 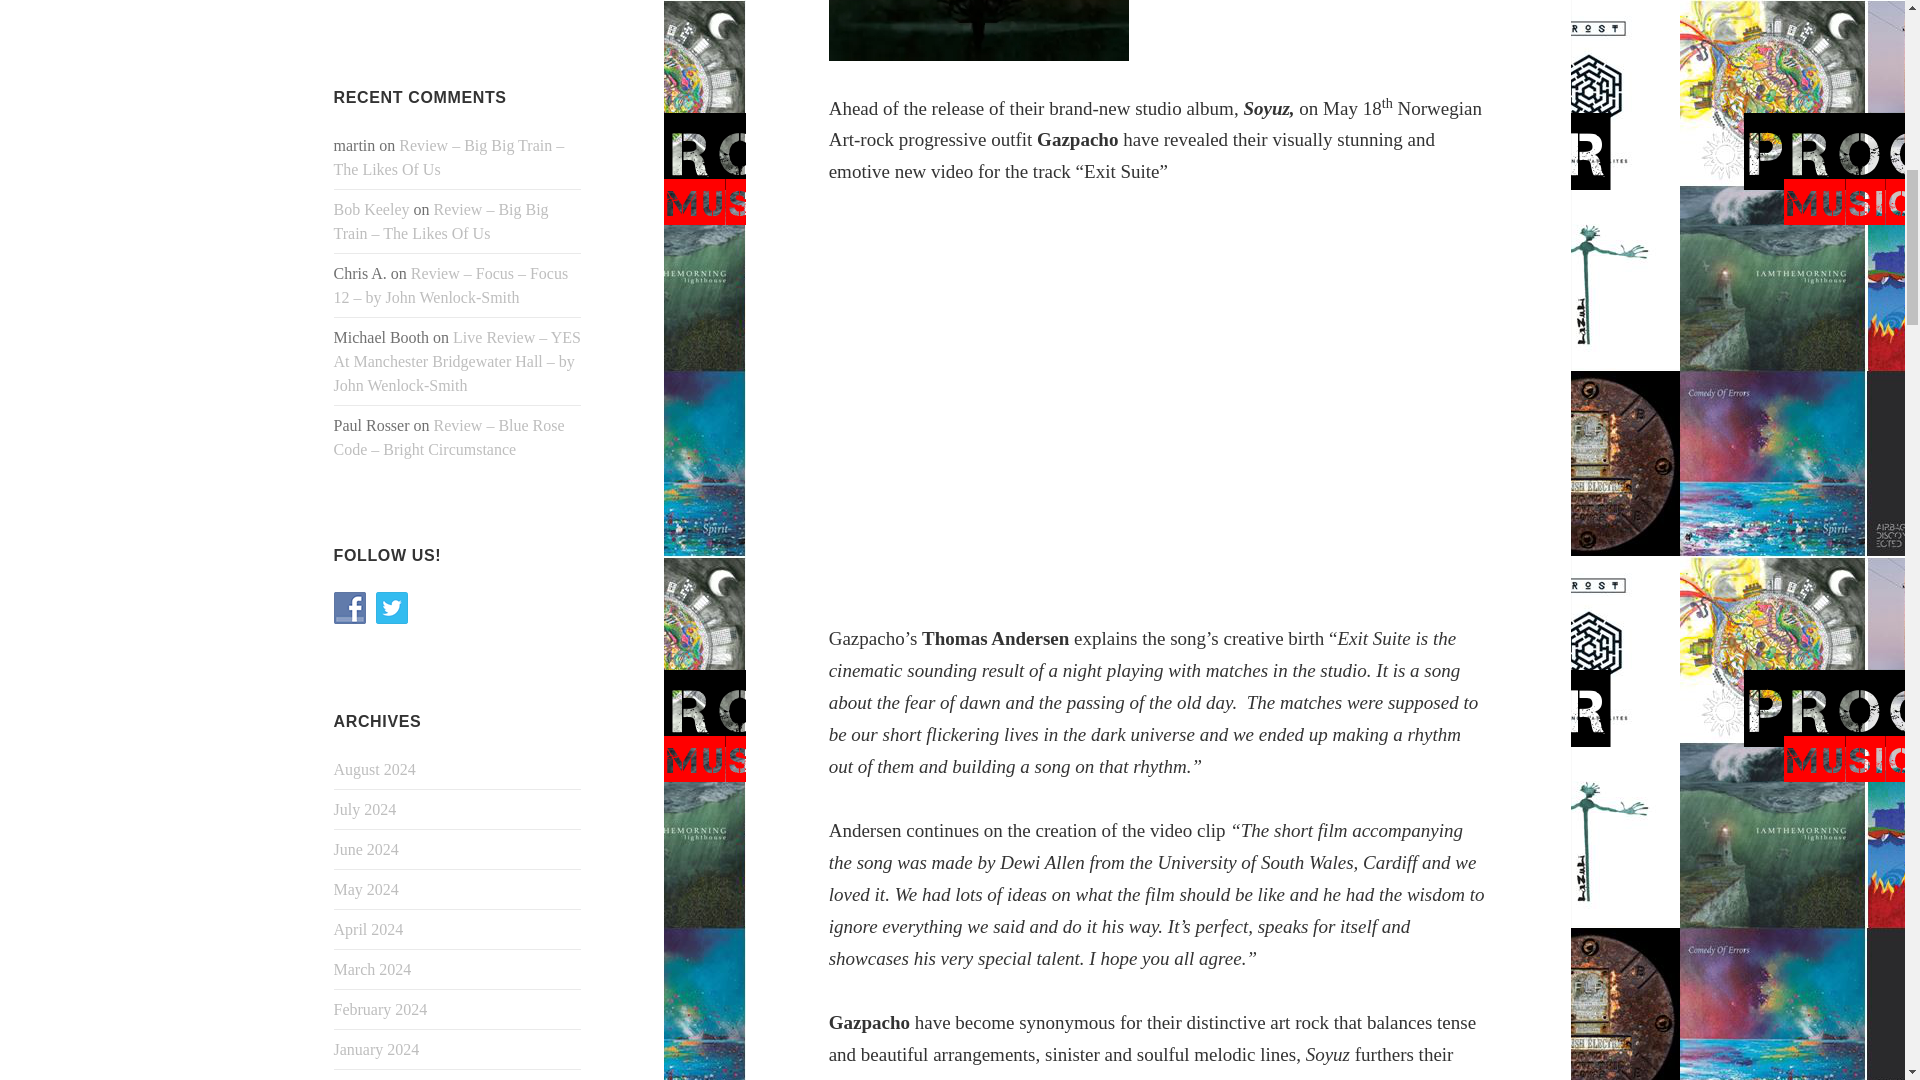 What do you see at coordinates (366, 849) in the screenshot?
I see `June 2024` at bounding box center [366, 849].